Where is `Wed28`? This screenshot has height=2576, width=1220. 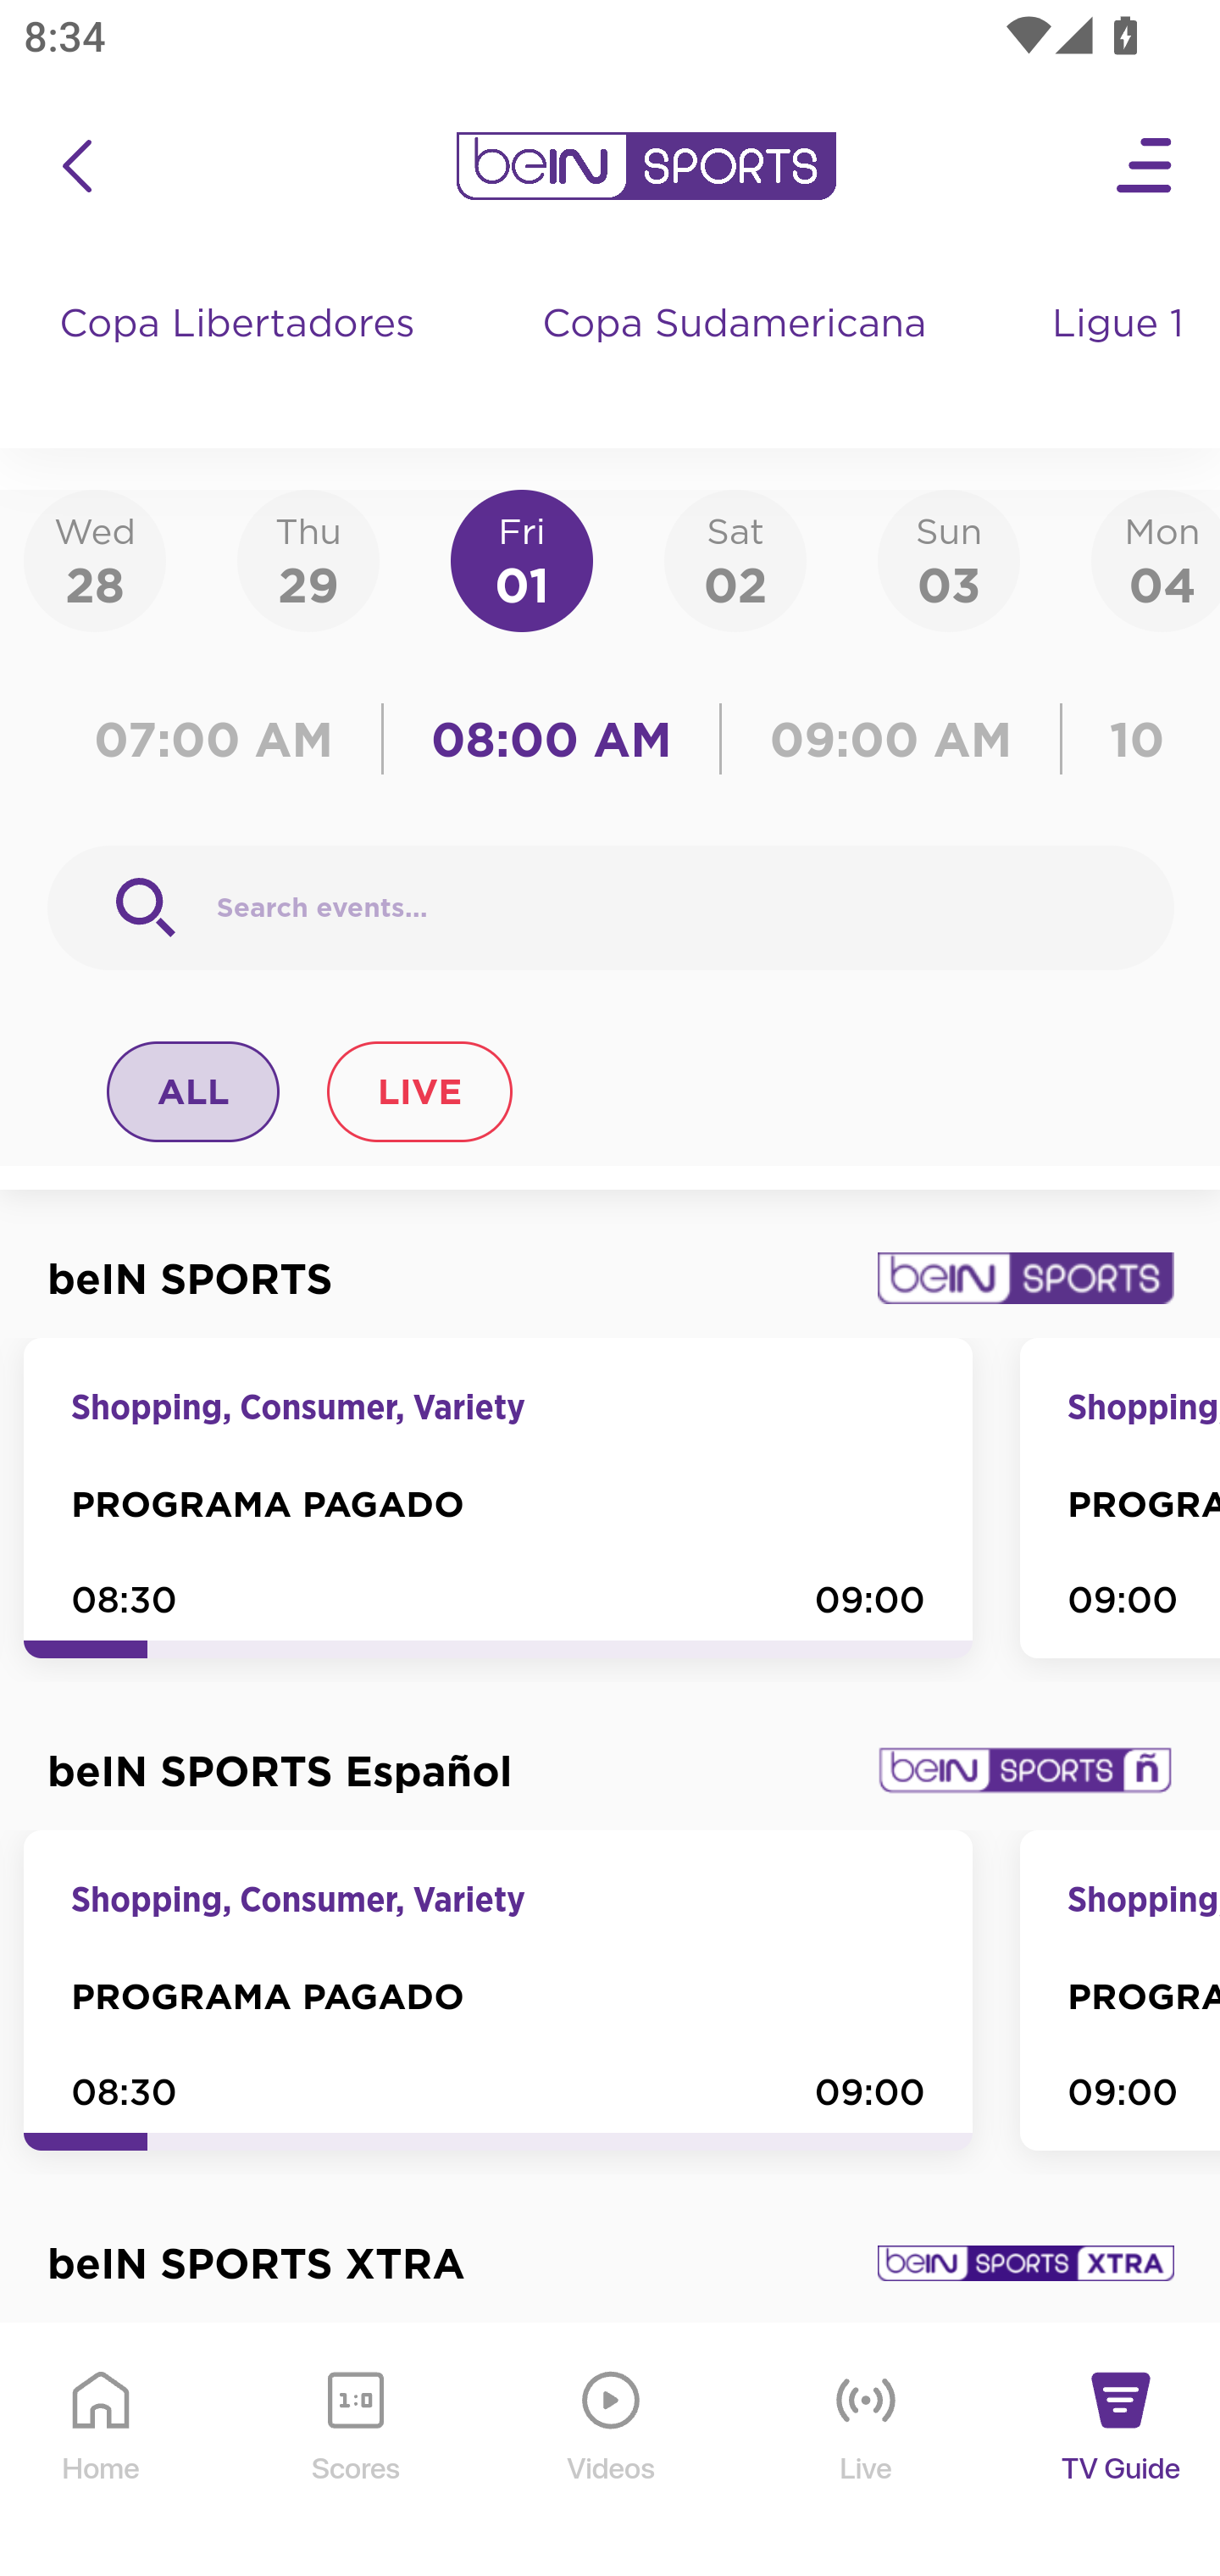
Wed28 is located at coordinates (95, 559).